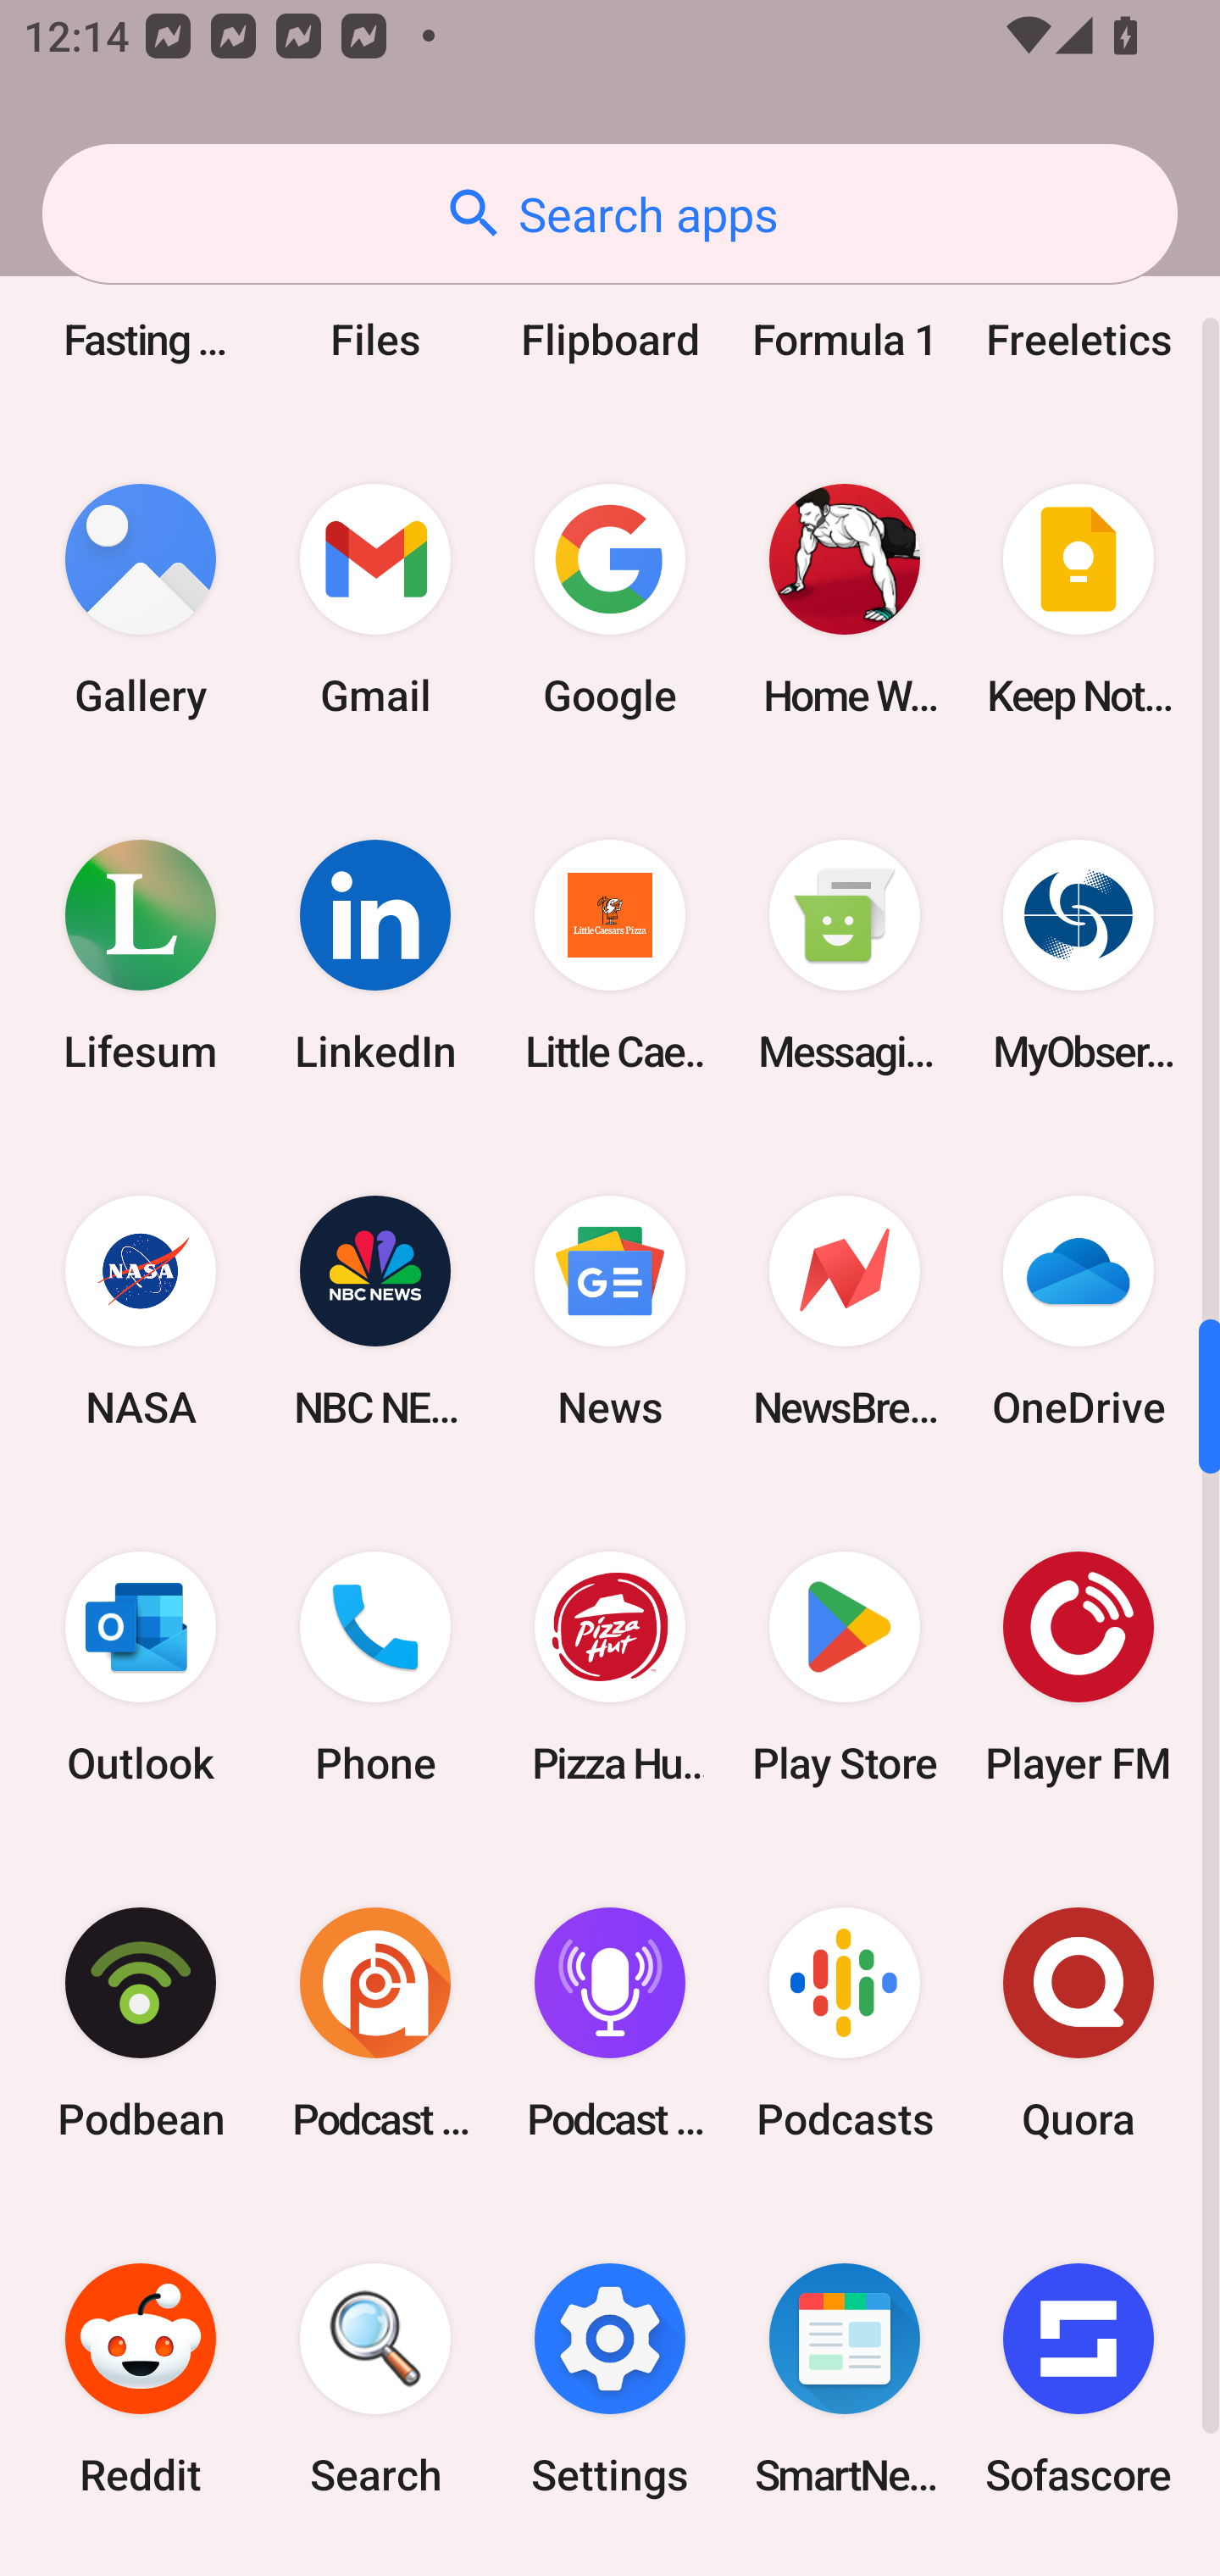  Describe the element at coordinates (375, 600) in the screenshot. I see `Gmail` at that location.